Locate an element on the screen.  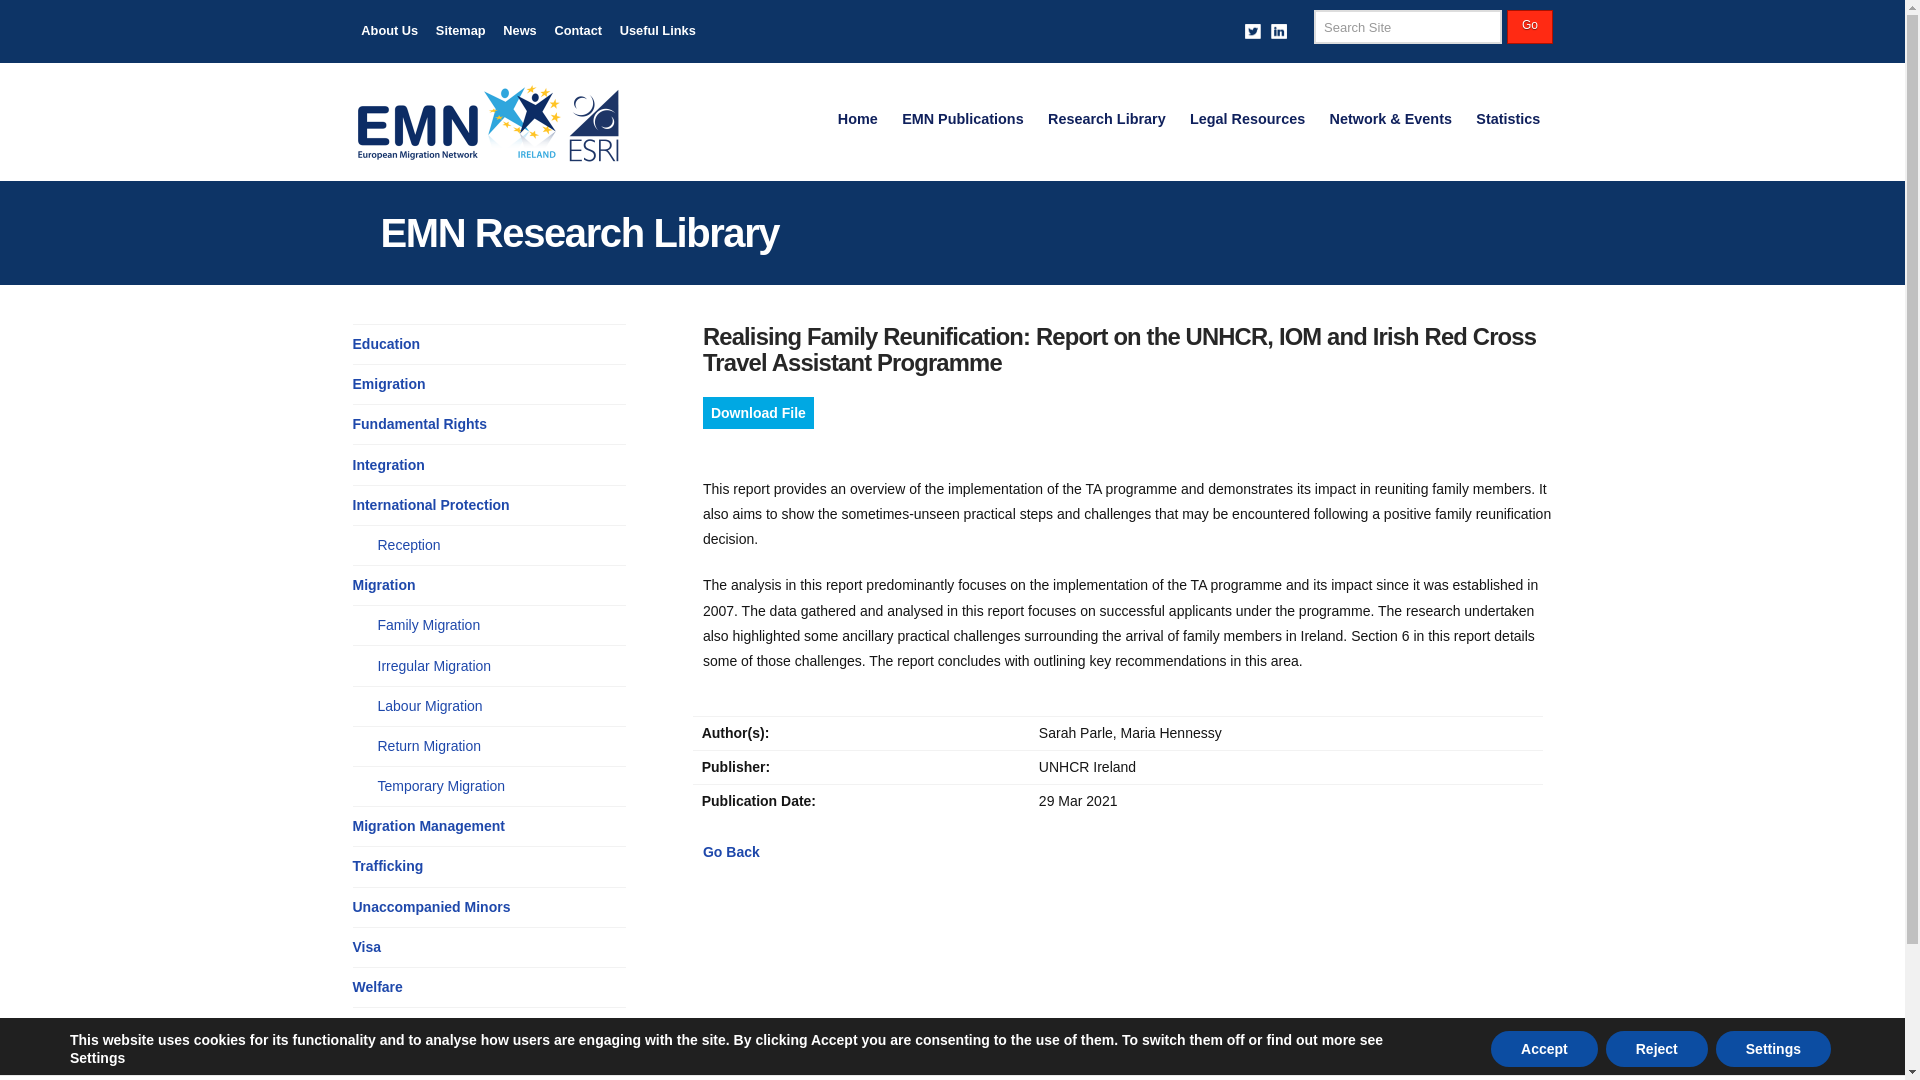
News is located at coordinates (519, 31).